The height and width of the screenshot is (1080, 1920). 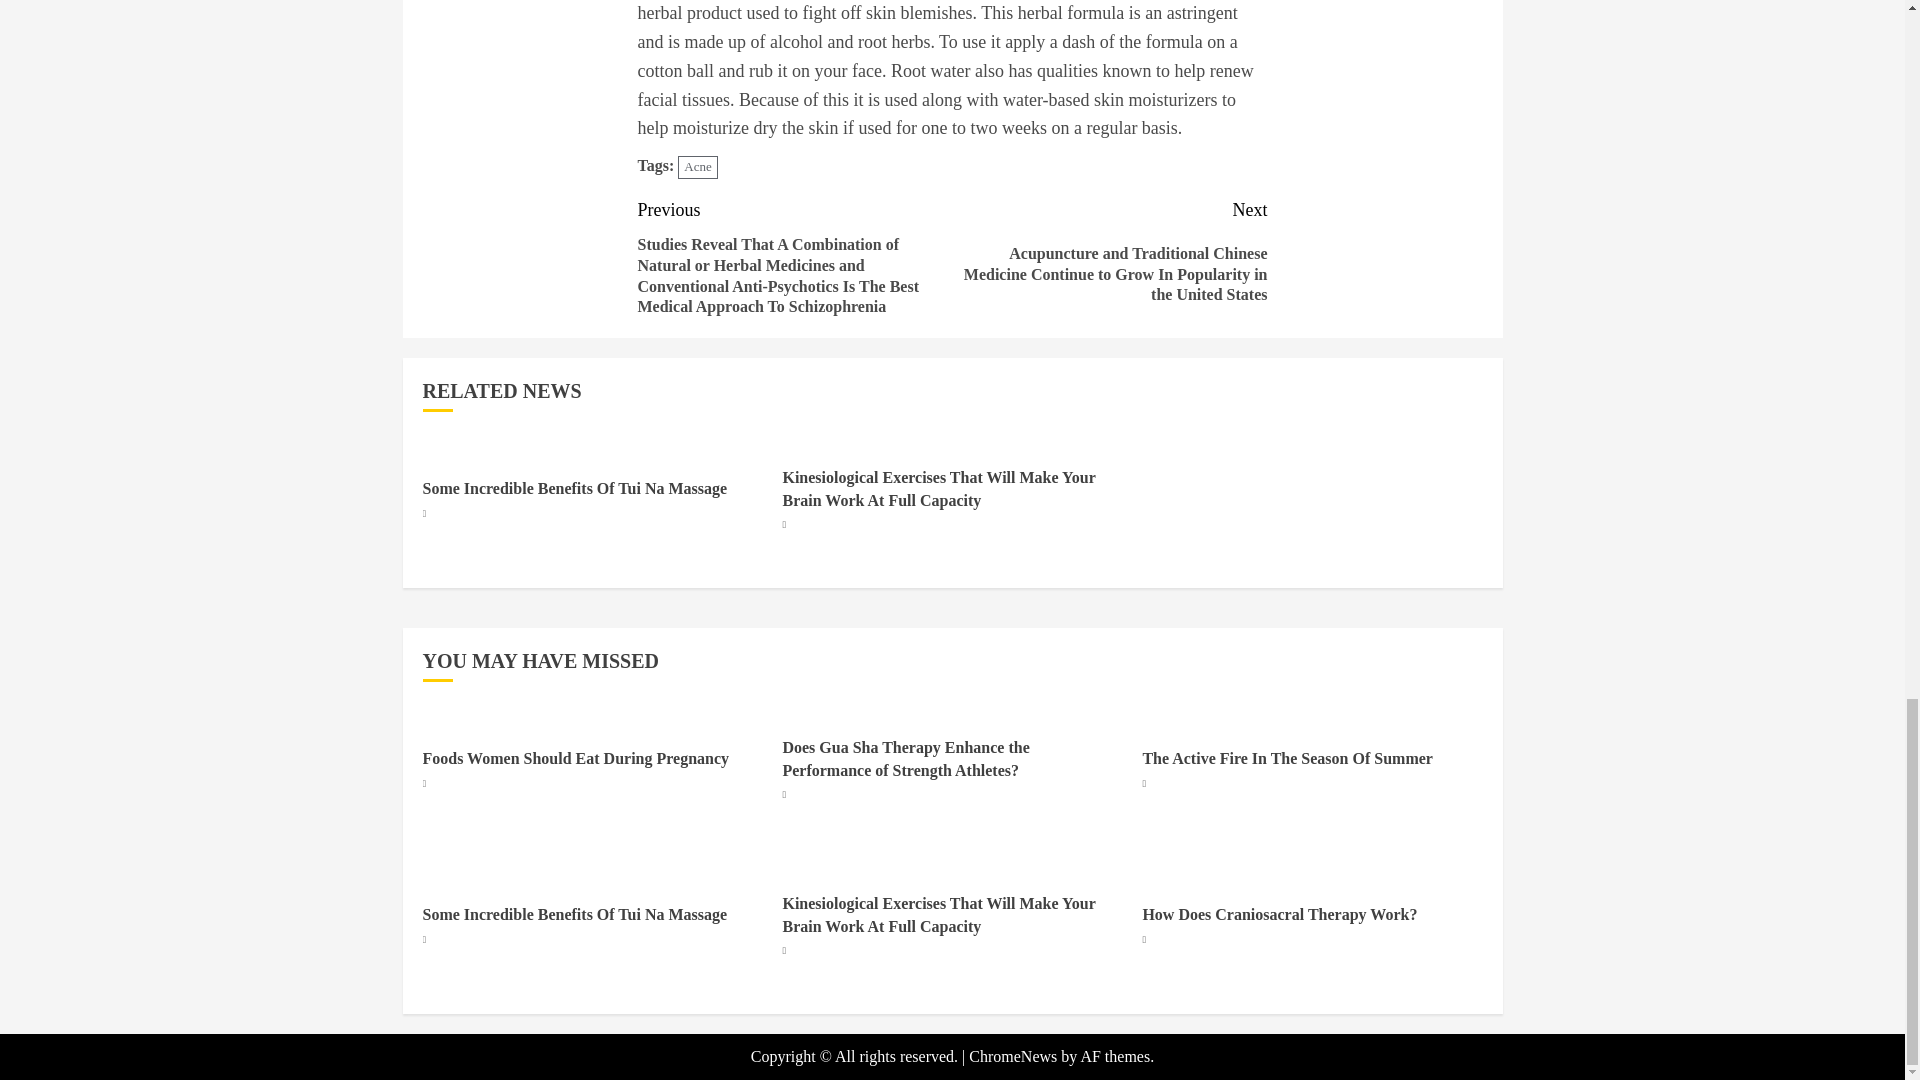 What do you see at coordinates (696, 167) in the screenshot?
I see `Acne` at bounding box center [696, 167].